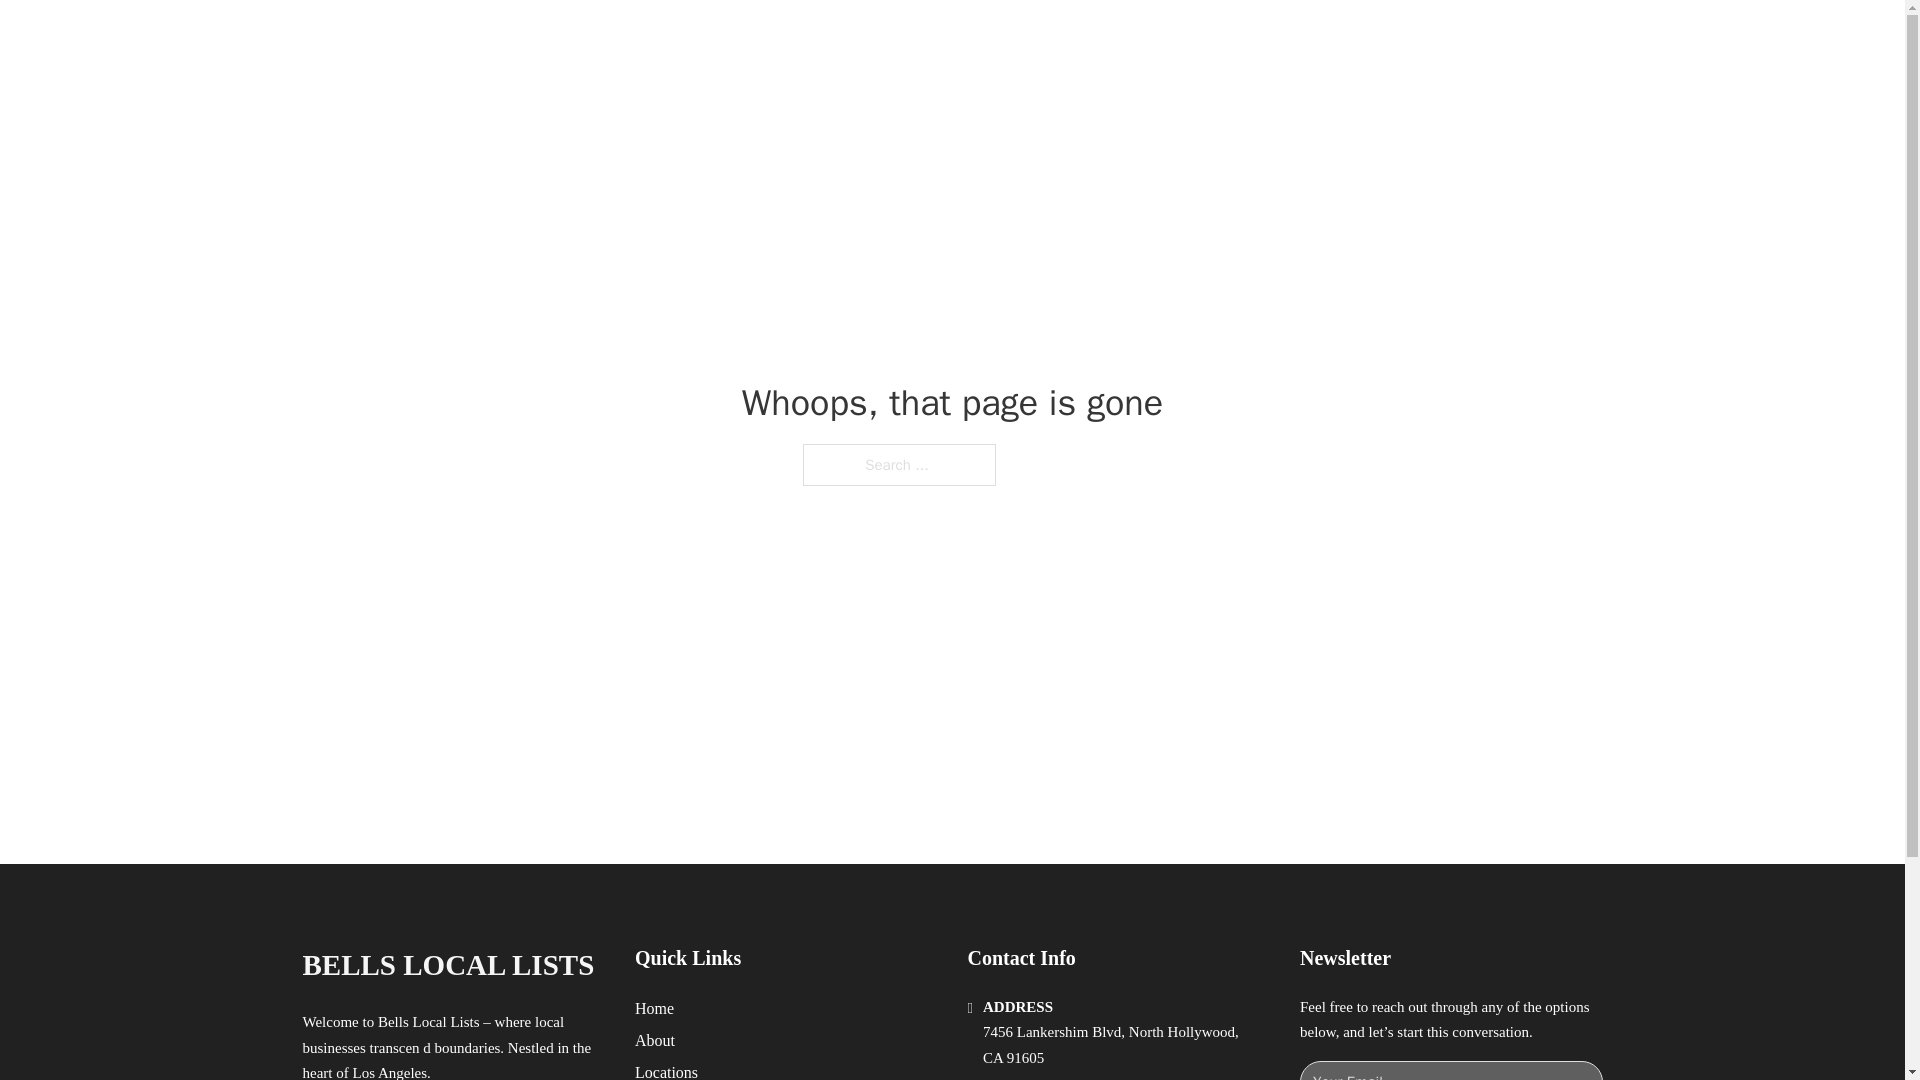 The width and height of the screenshot is (1920, 1080). I want to click on Locations, so click(666, 1070).